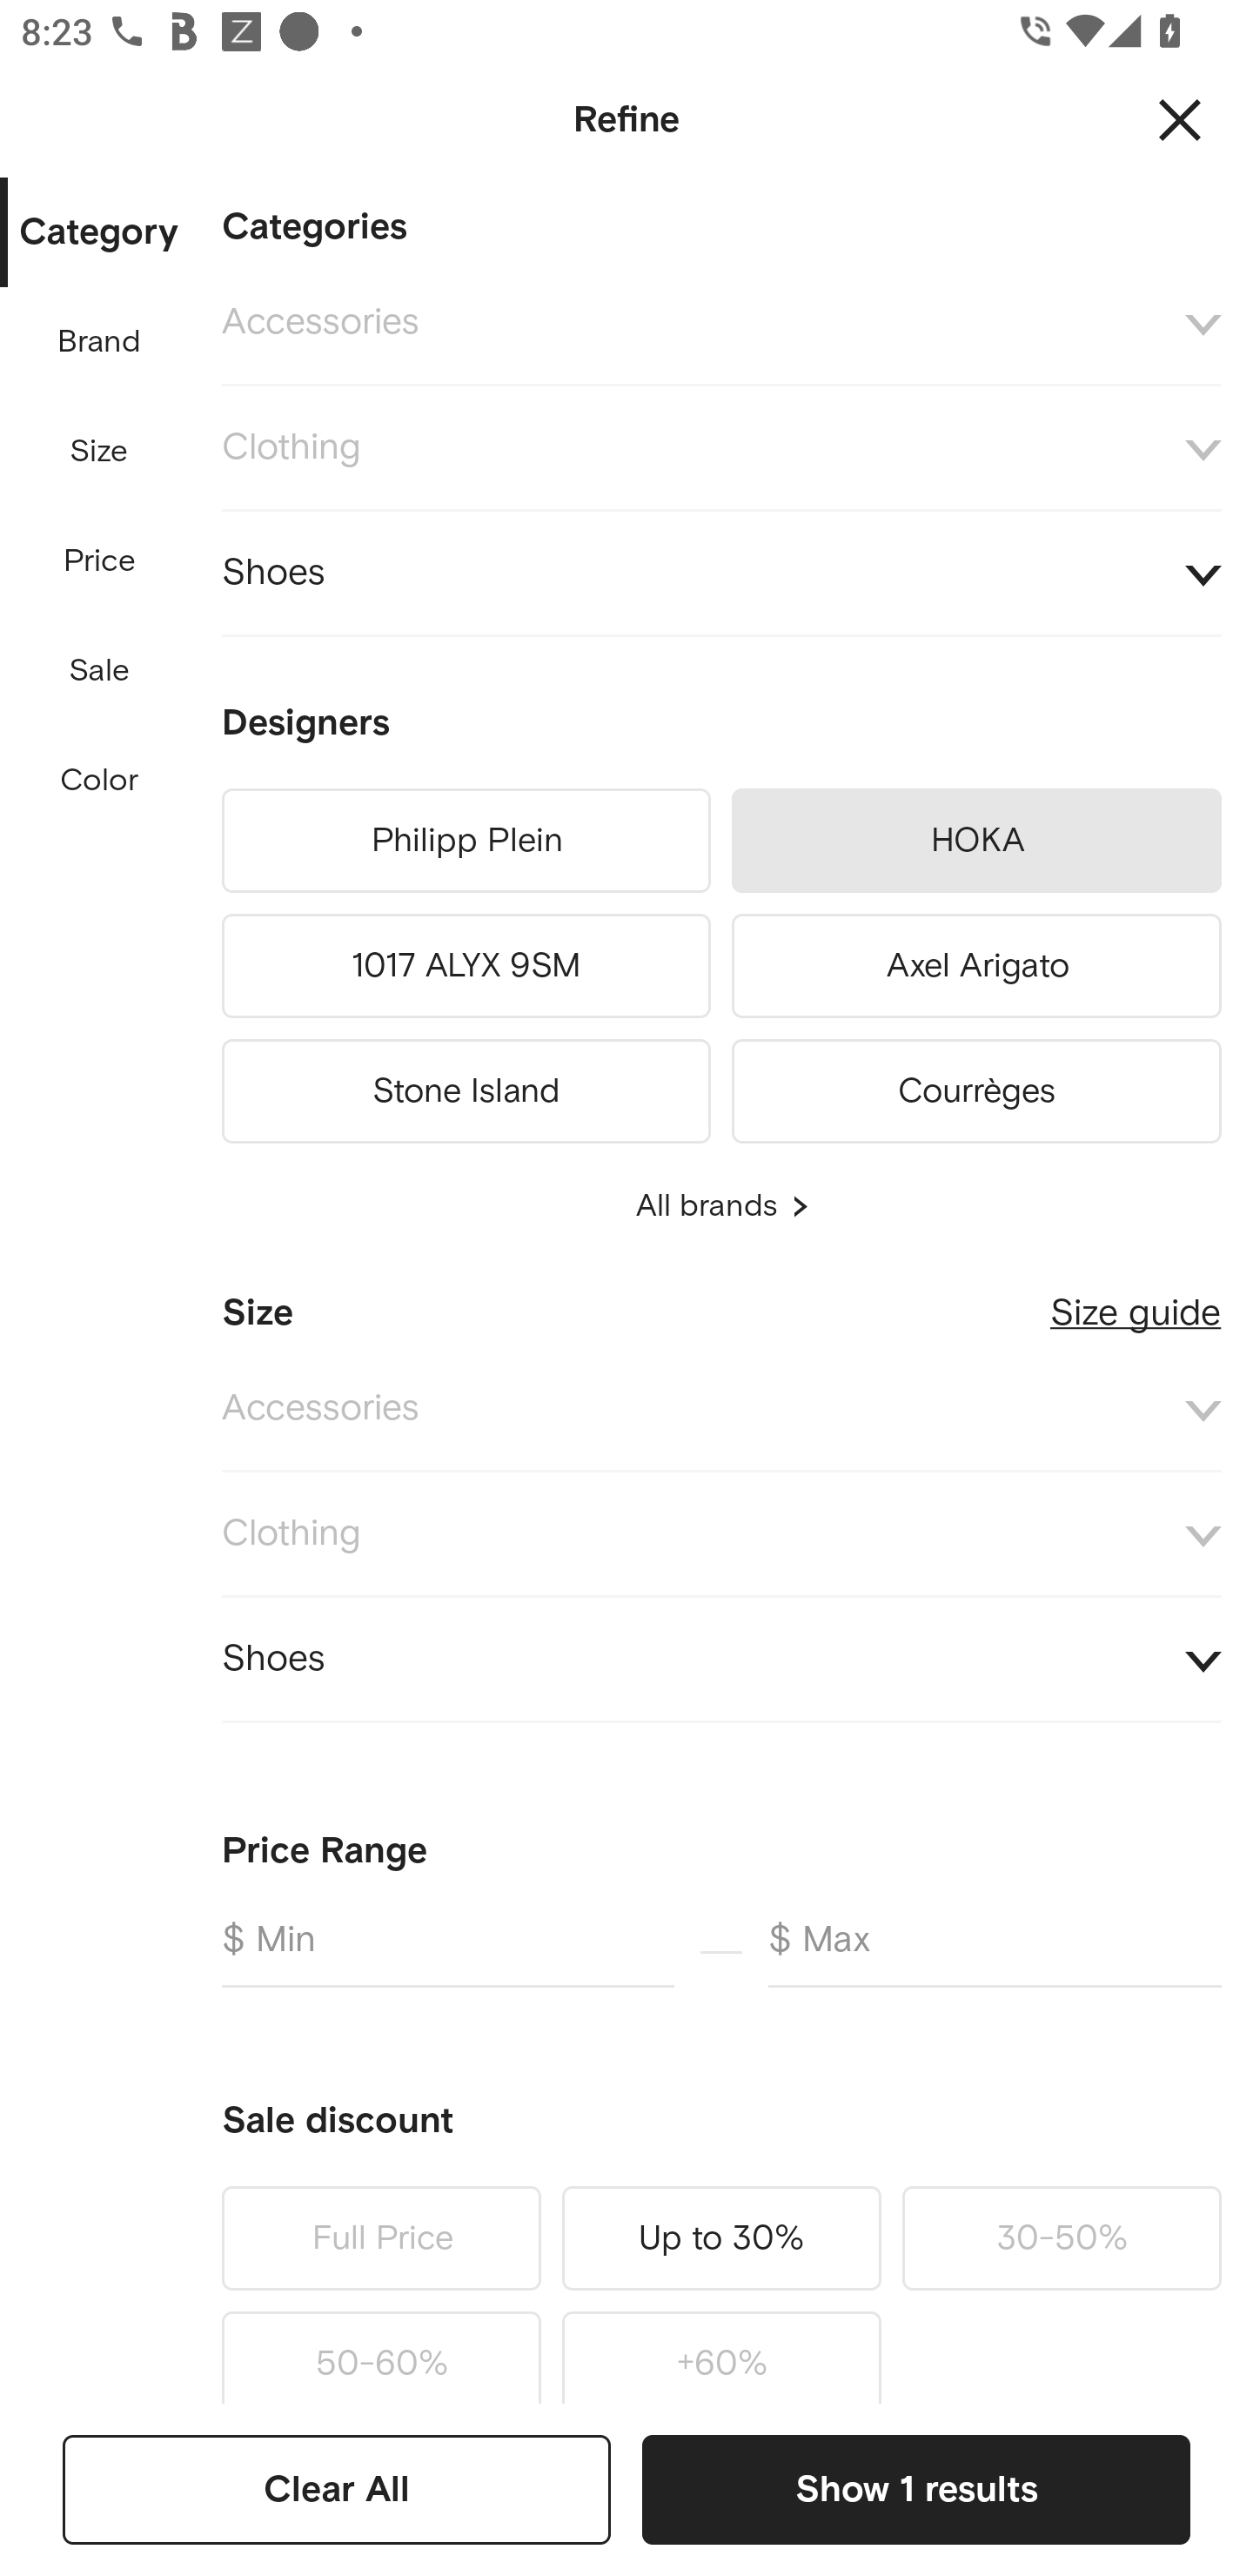 This screenshot has width=1253, height=2576. I want to click on Accessories, so click(721, 323).